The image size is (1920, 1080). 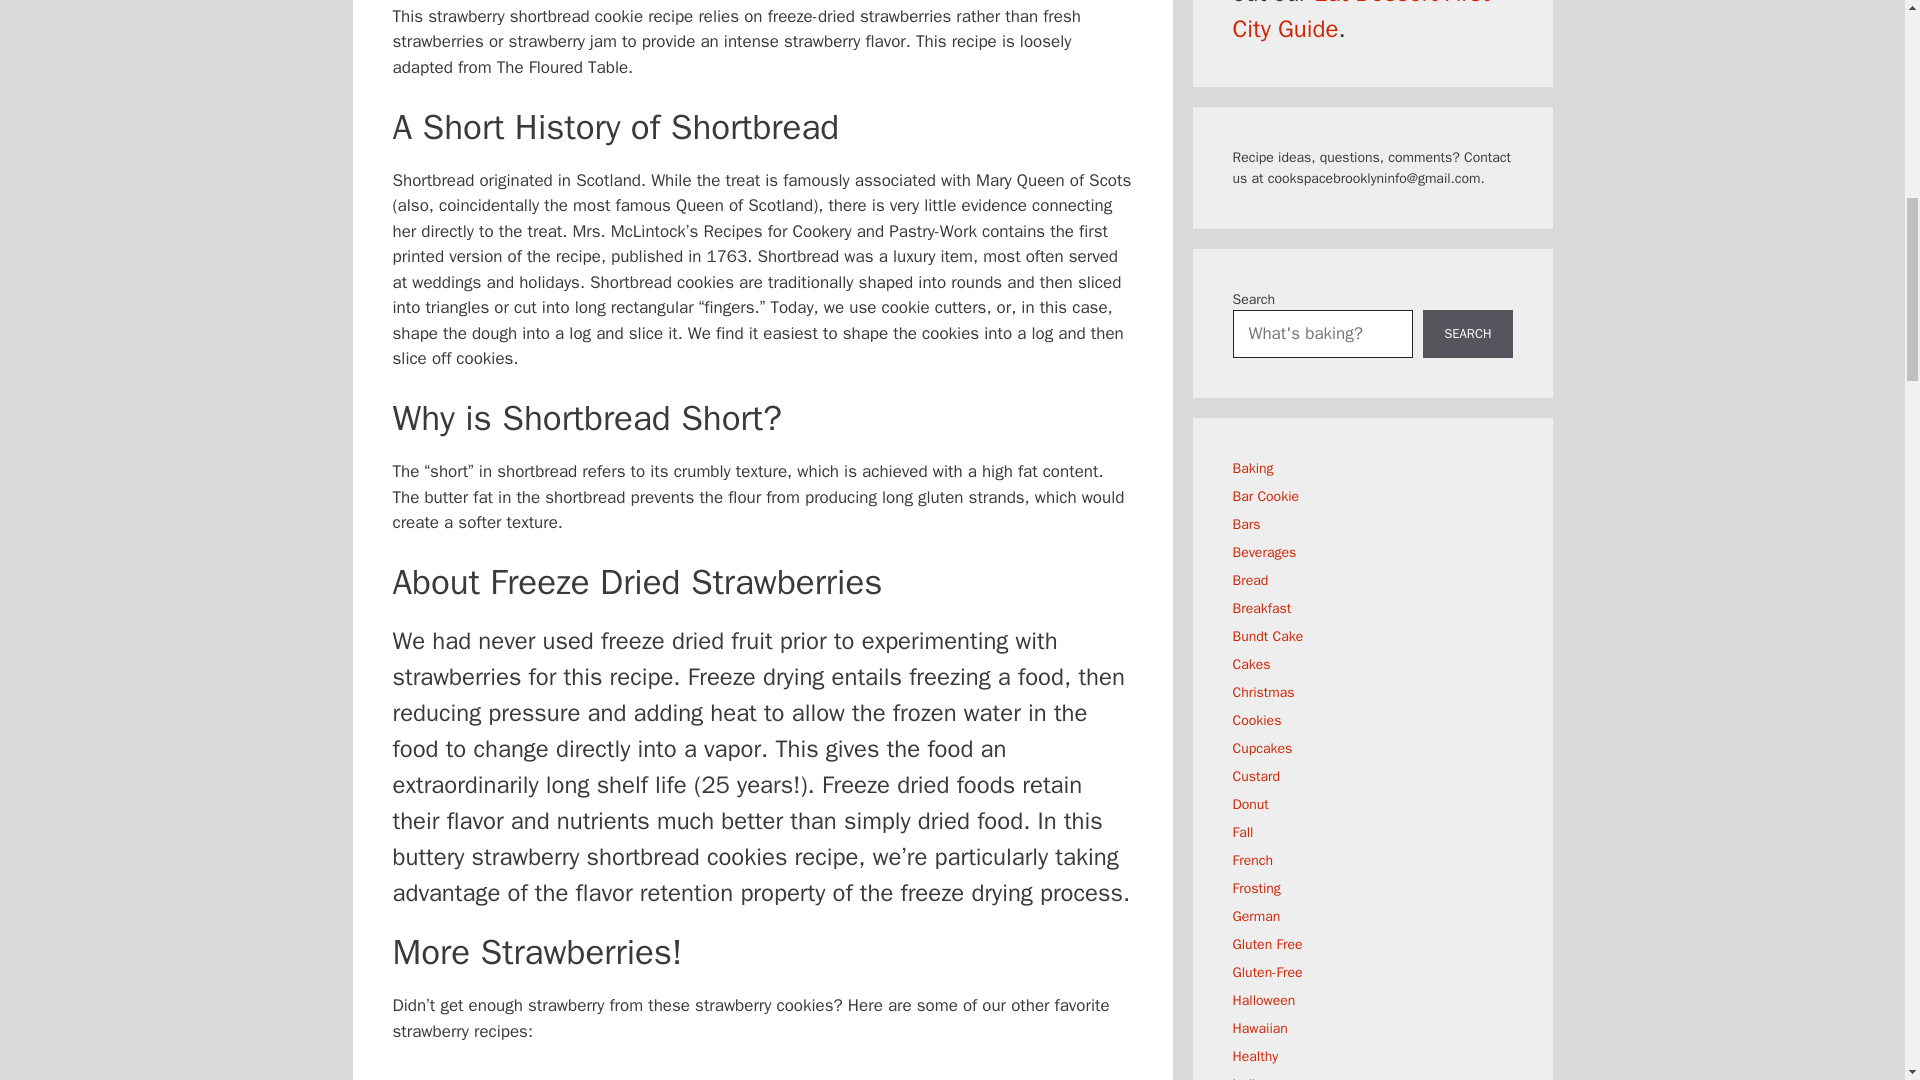 I want to click on Cookies, so click(x=1256, y=720).